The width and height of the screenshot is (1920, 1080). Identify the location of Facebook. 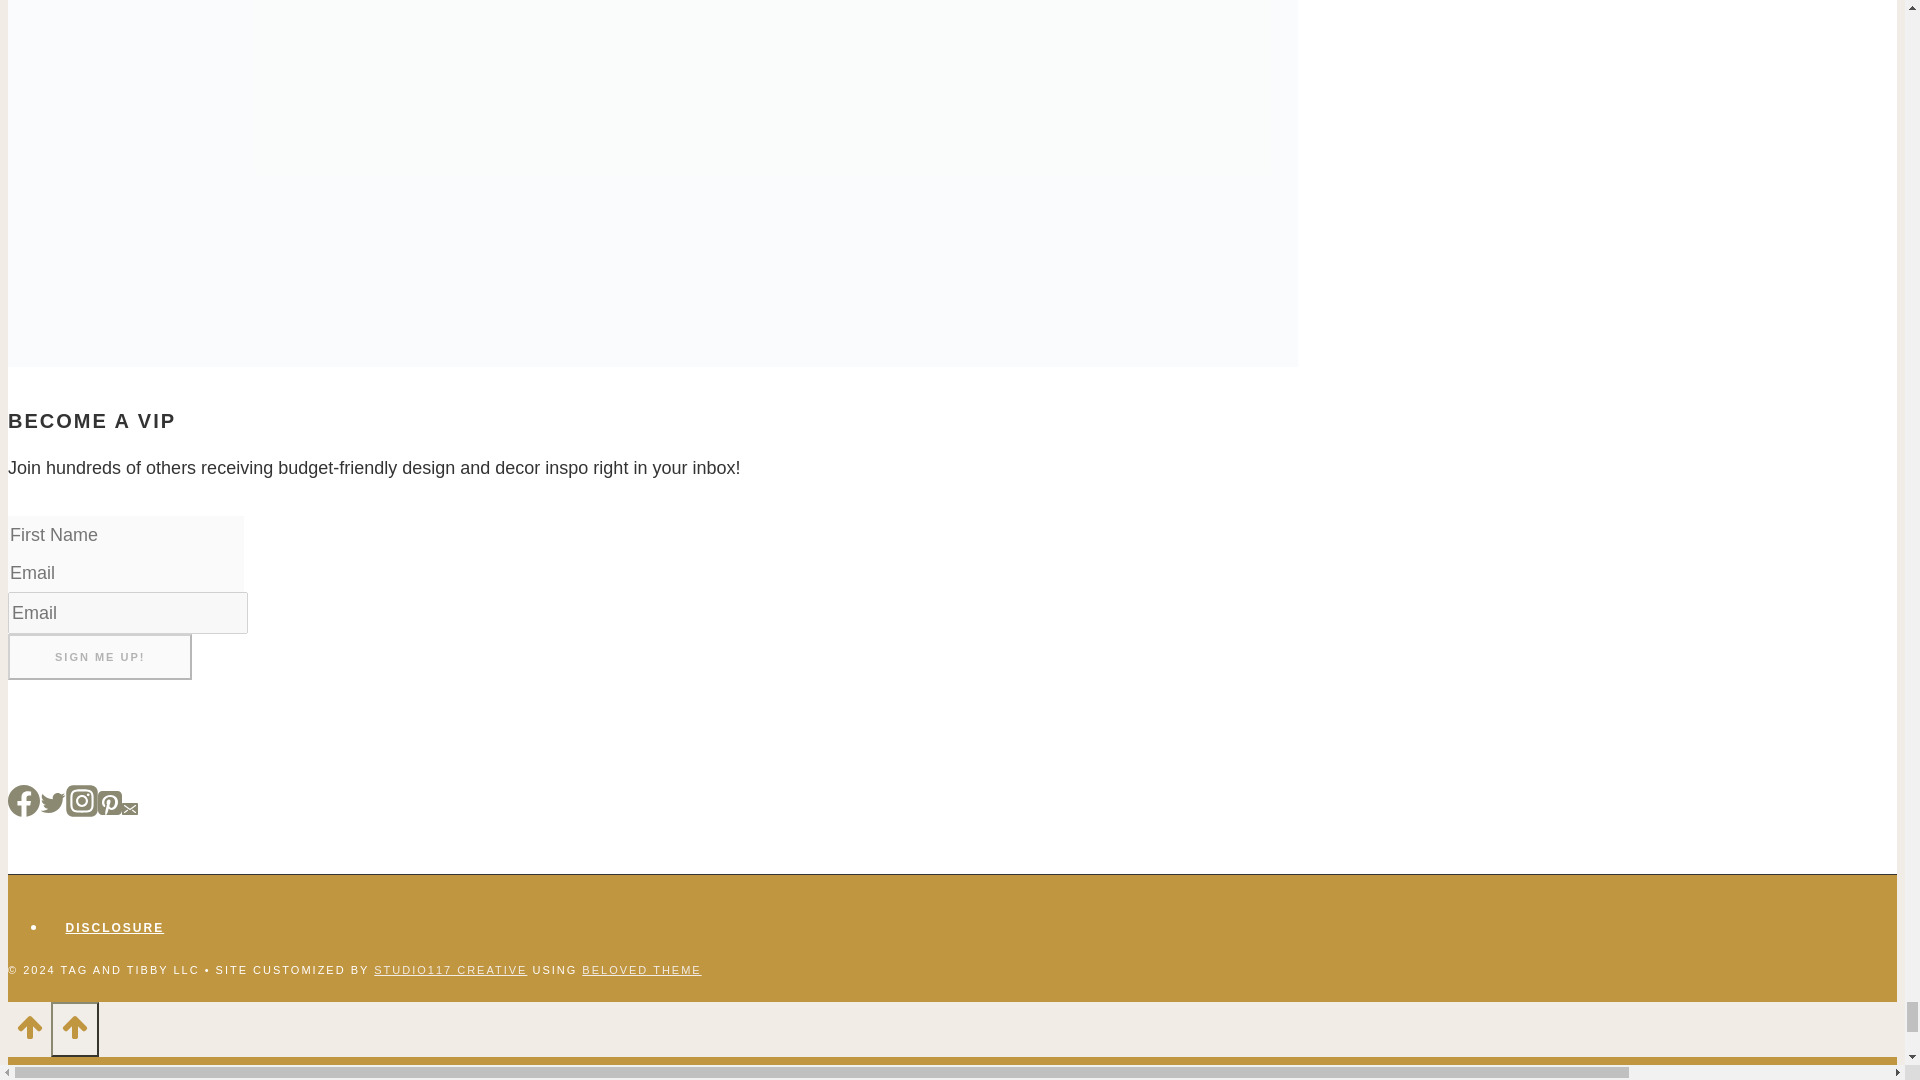
(24, 800).